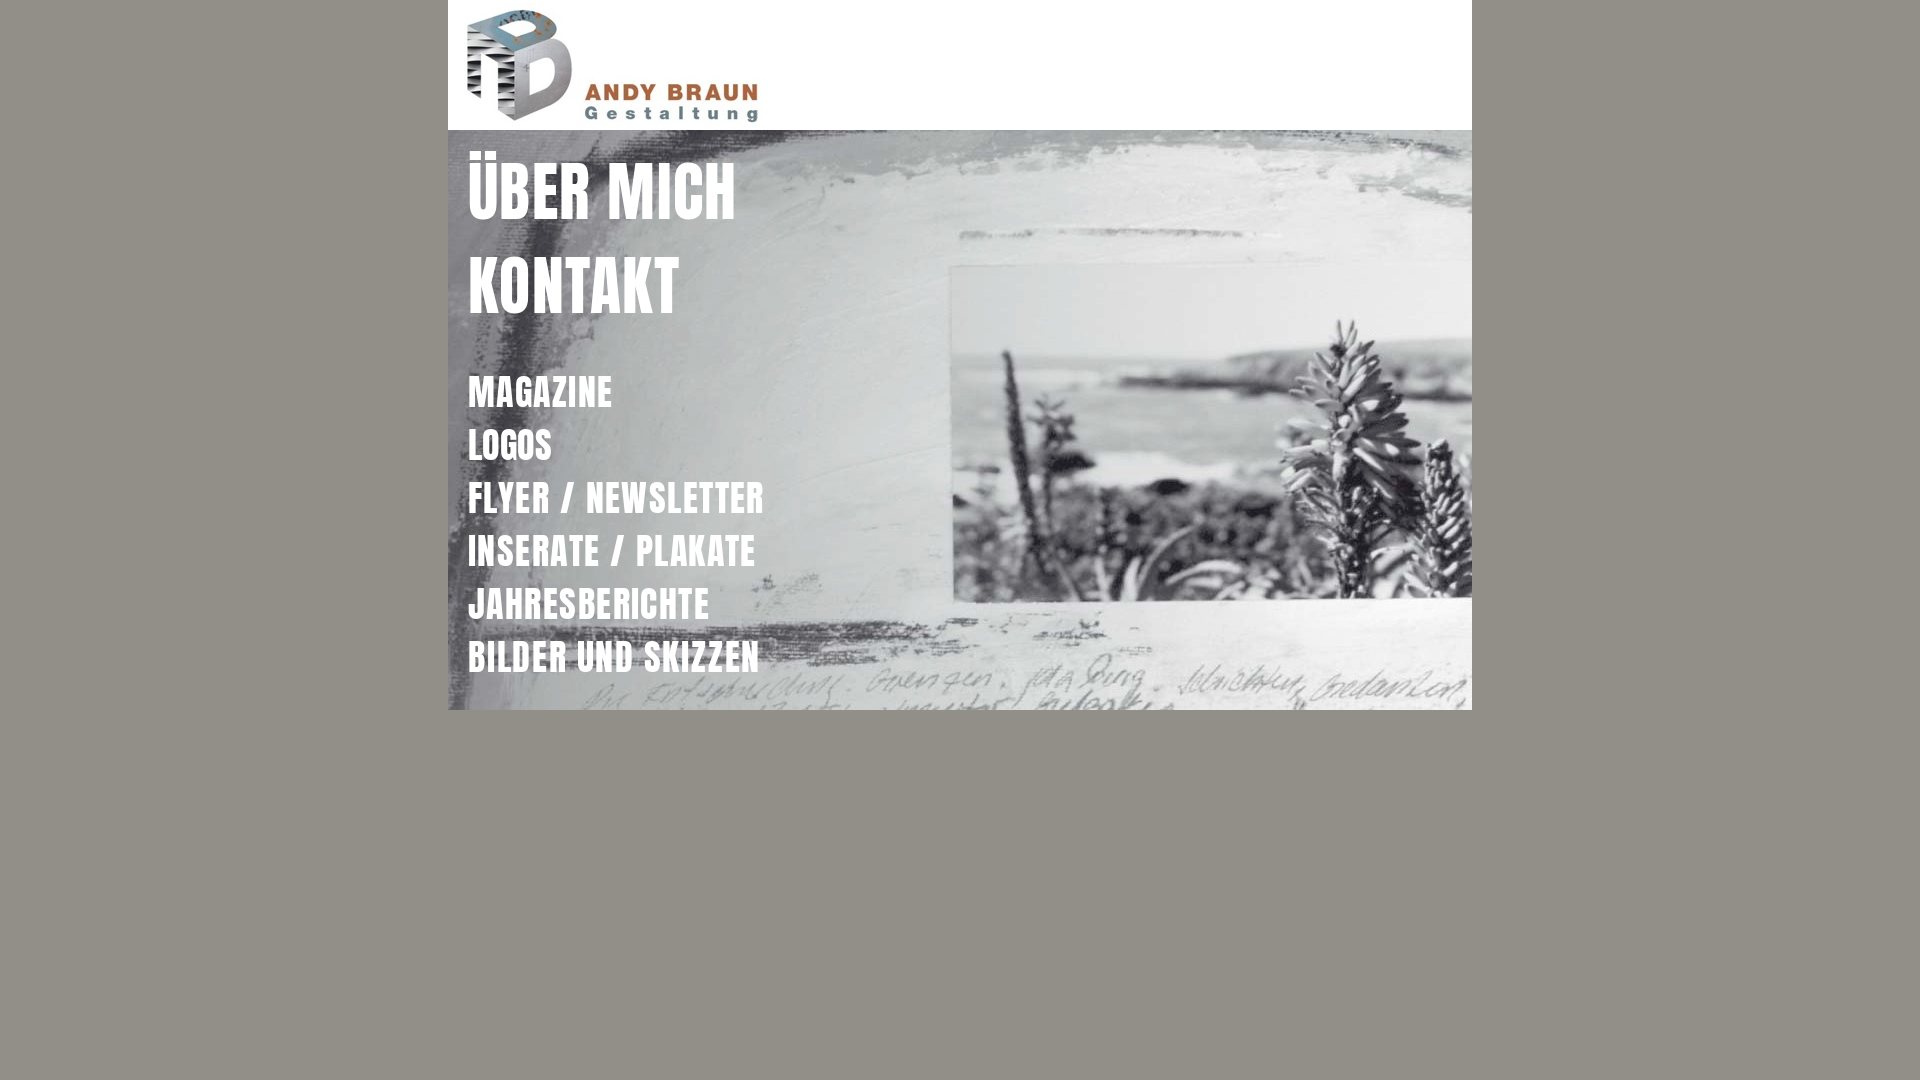  Describe the element at coordinates (574, 286) in the screenshot. I see `KONTAKT` at that location.